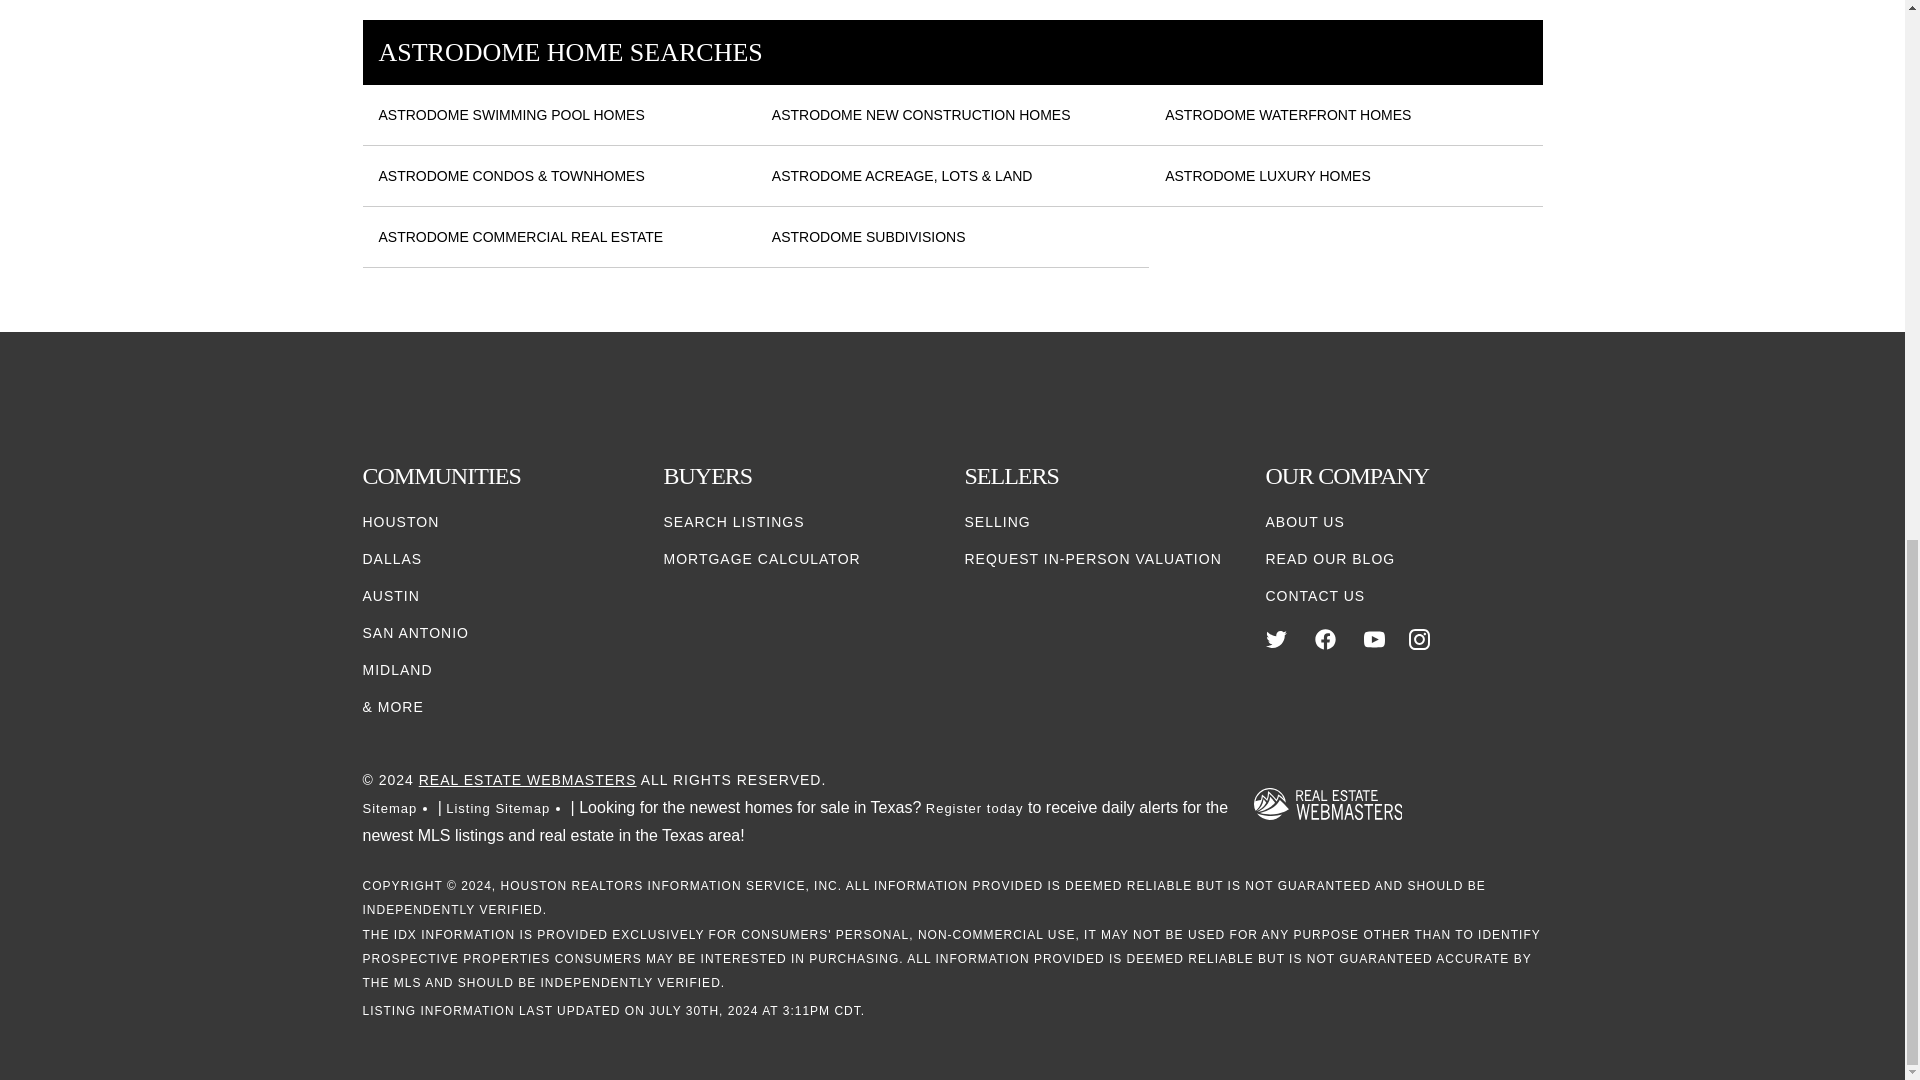  What do you see at coordinates (1374, 639) in the screenshot?
I see `YOUTUBE` at bounding box center [1374, 639].